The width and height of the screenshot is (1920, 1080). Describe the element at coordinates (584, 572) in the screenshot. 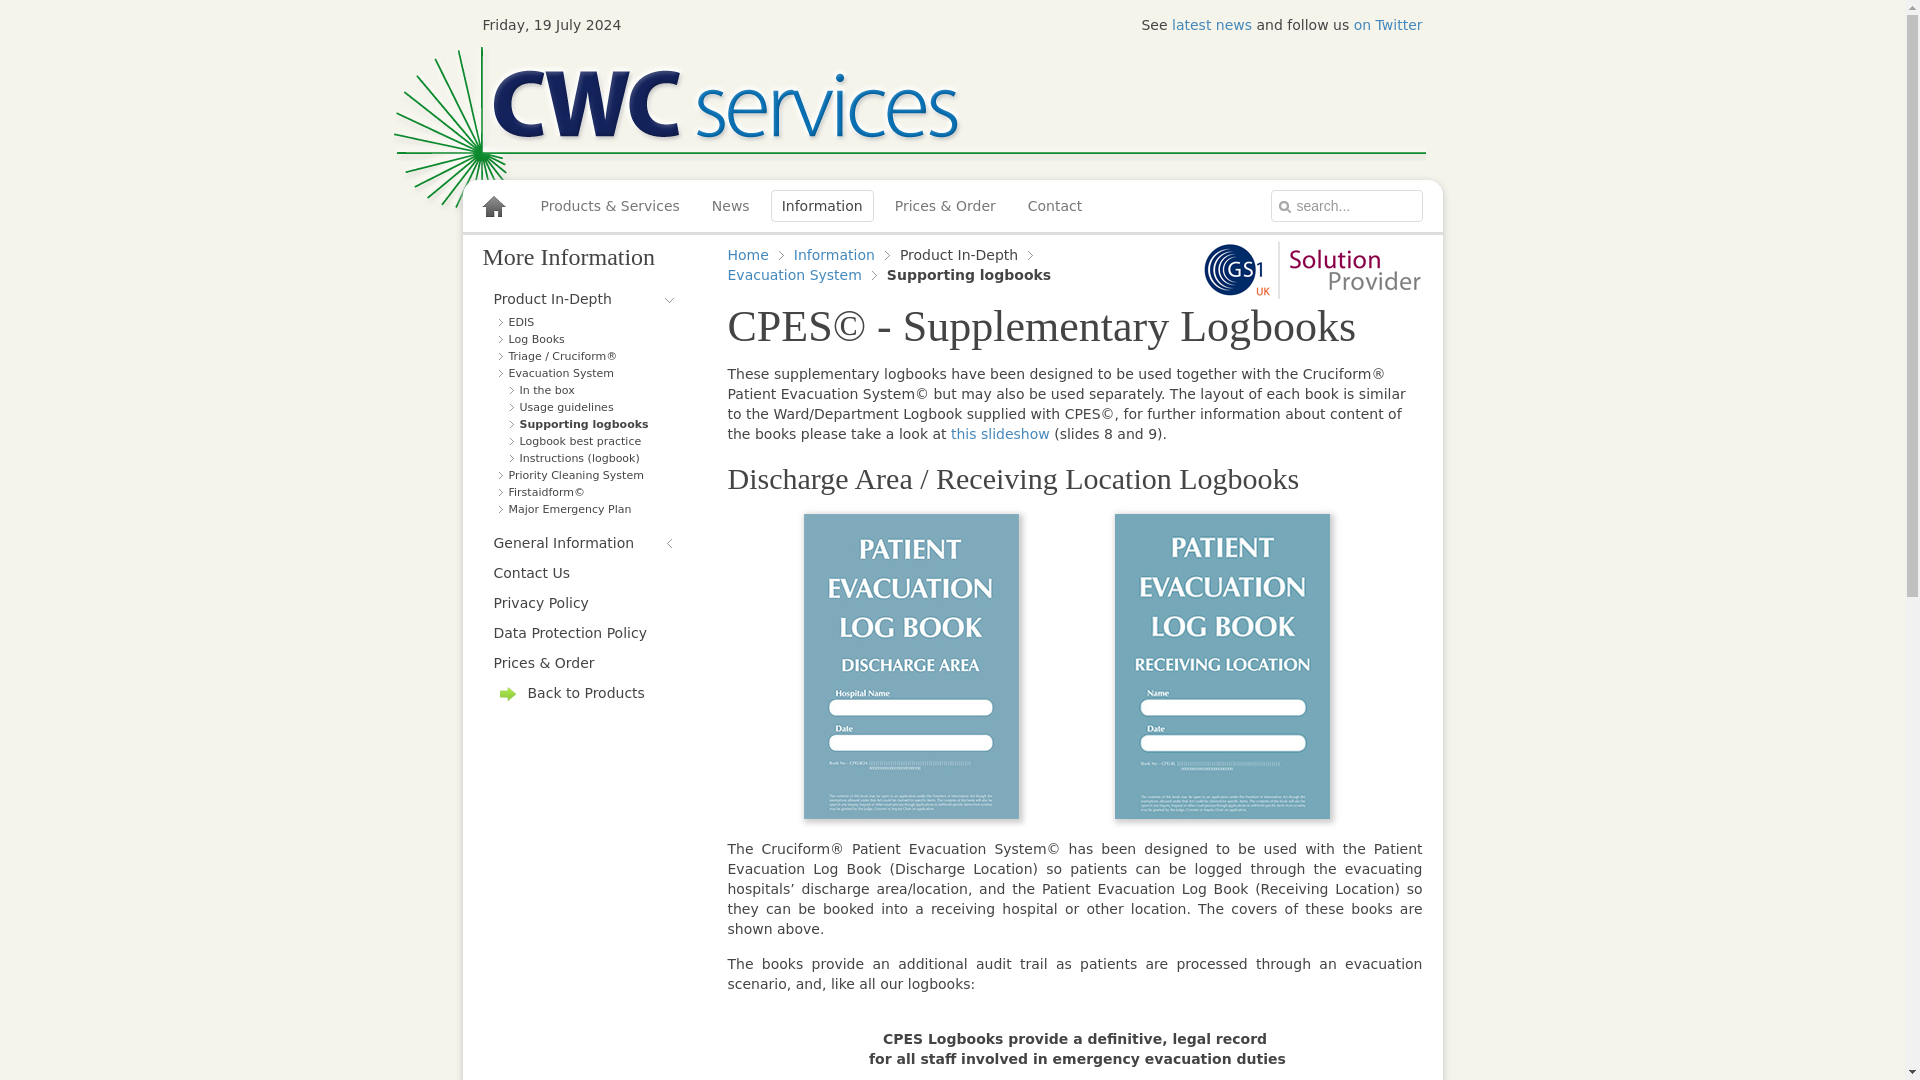

I see `Contact Us` at that location.